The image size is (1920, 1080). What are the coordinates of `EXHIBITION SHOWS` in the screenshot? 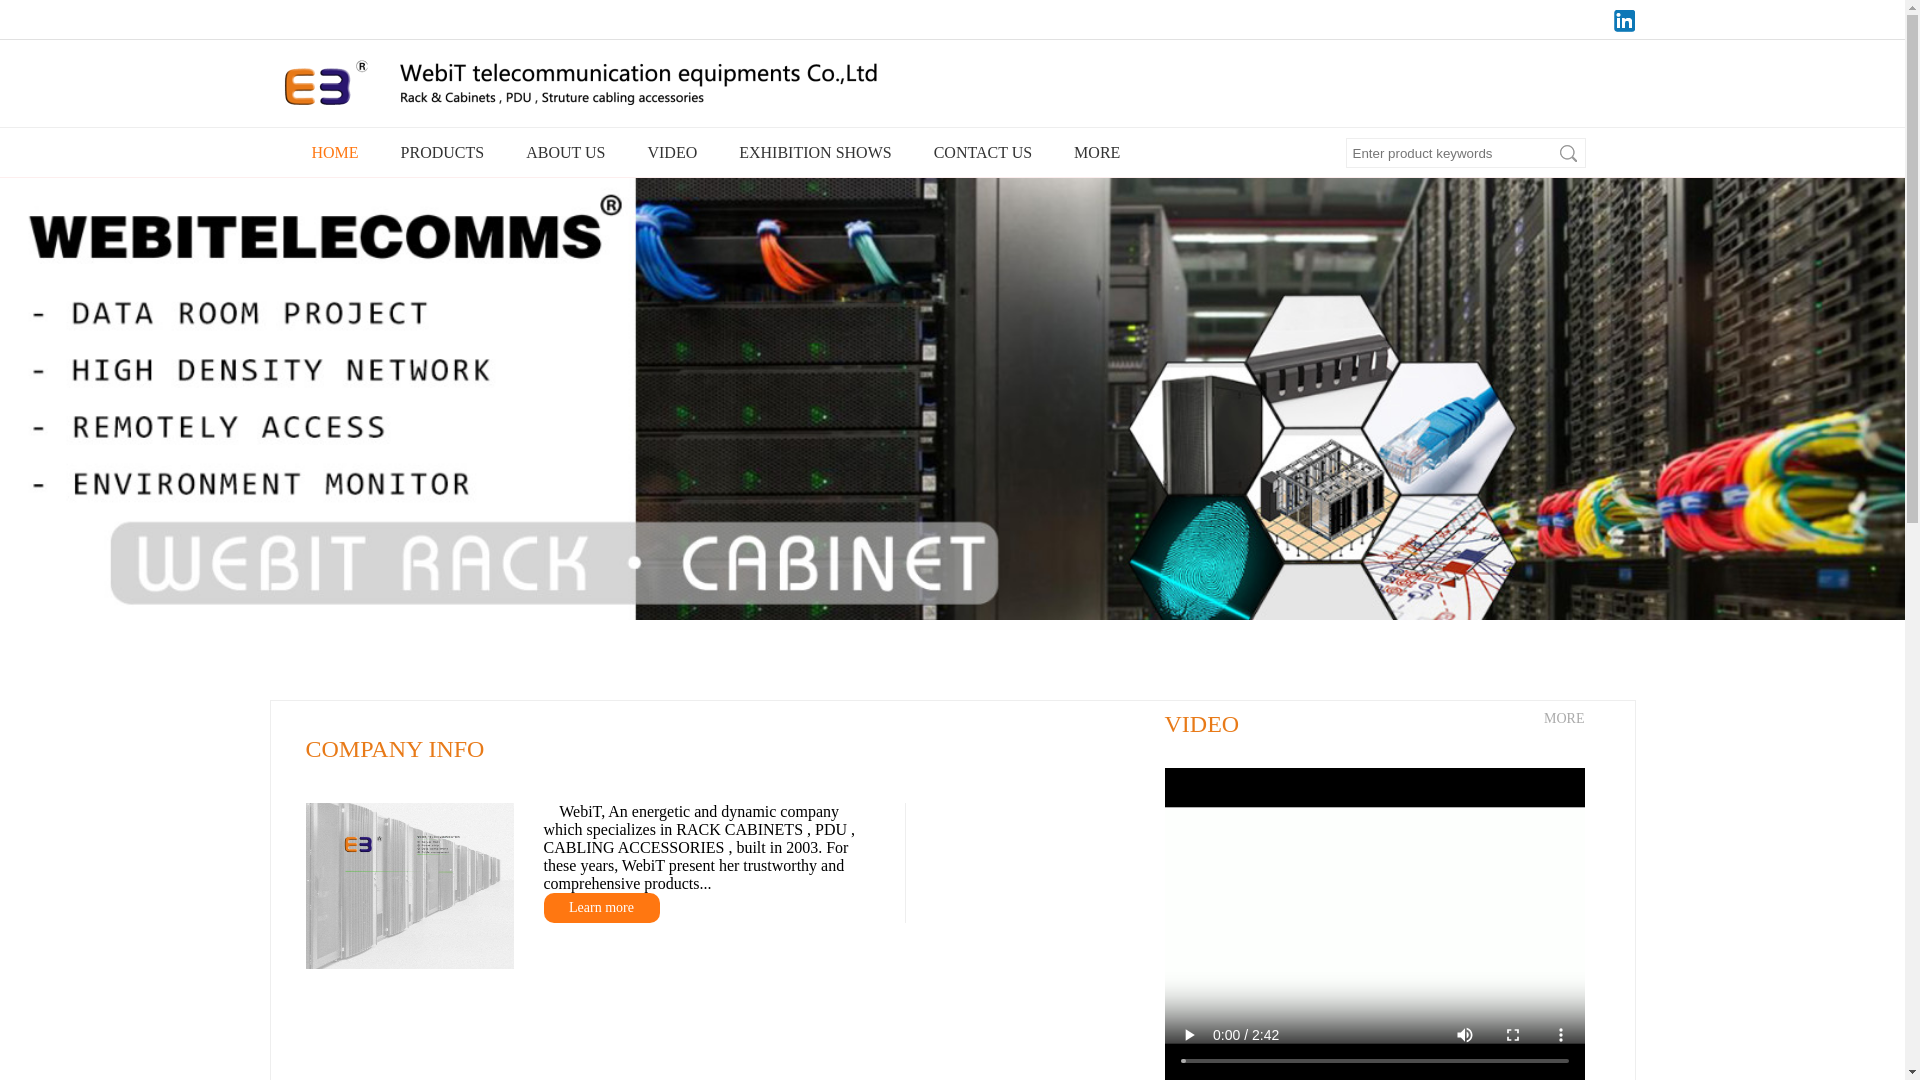 It's located at (809, 153).